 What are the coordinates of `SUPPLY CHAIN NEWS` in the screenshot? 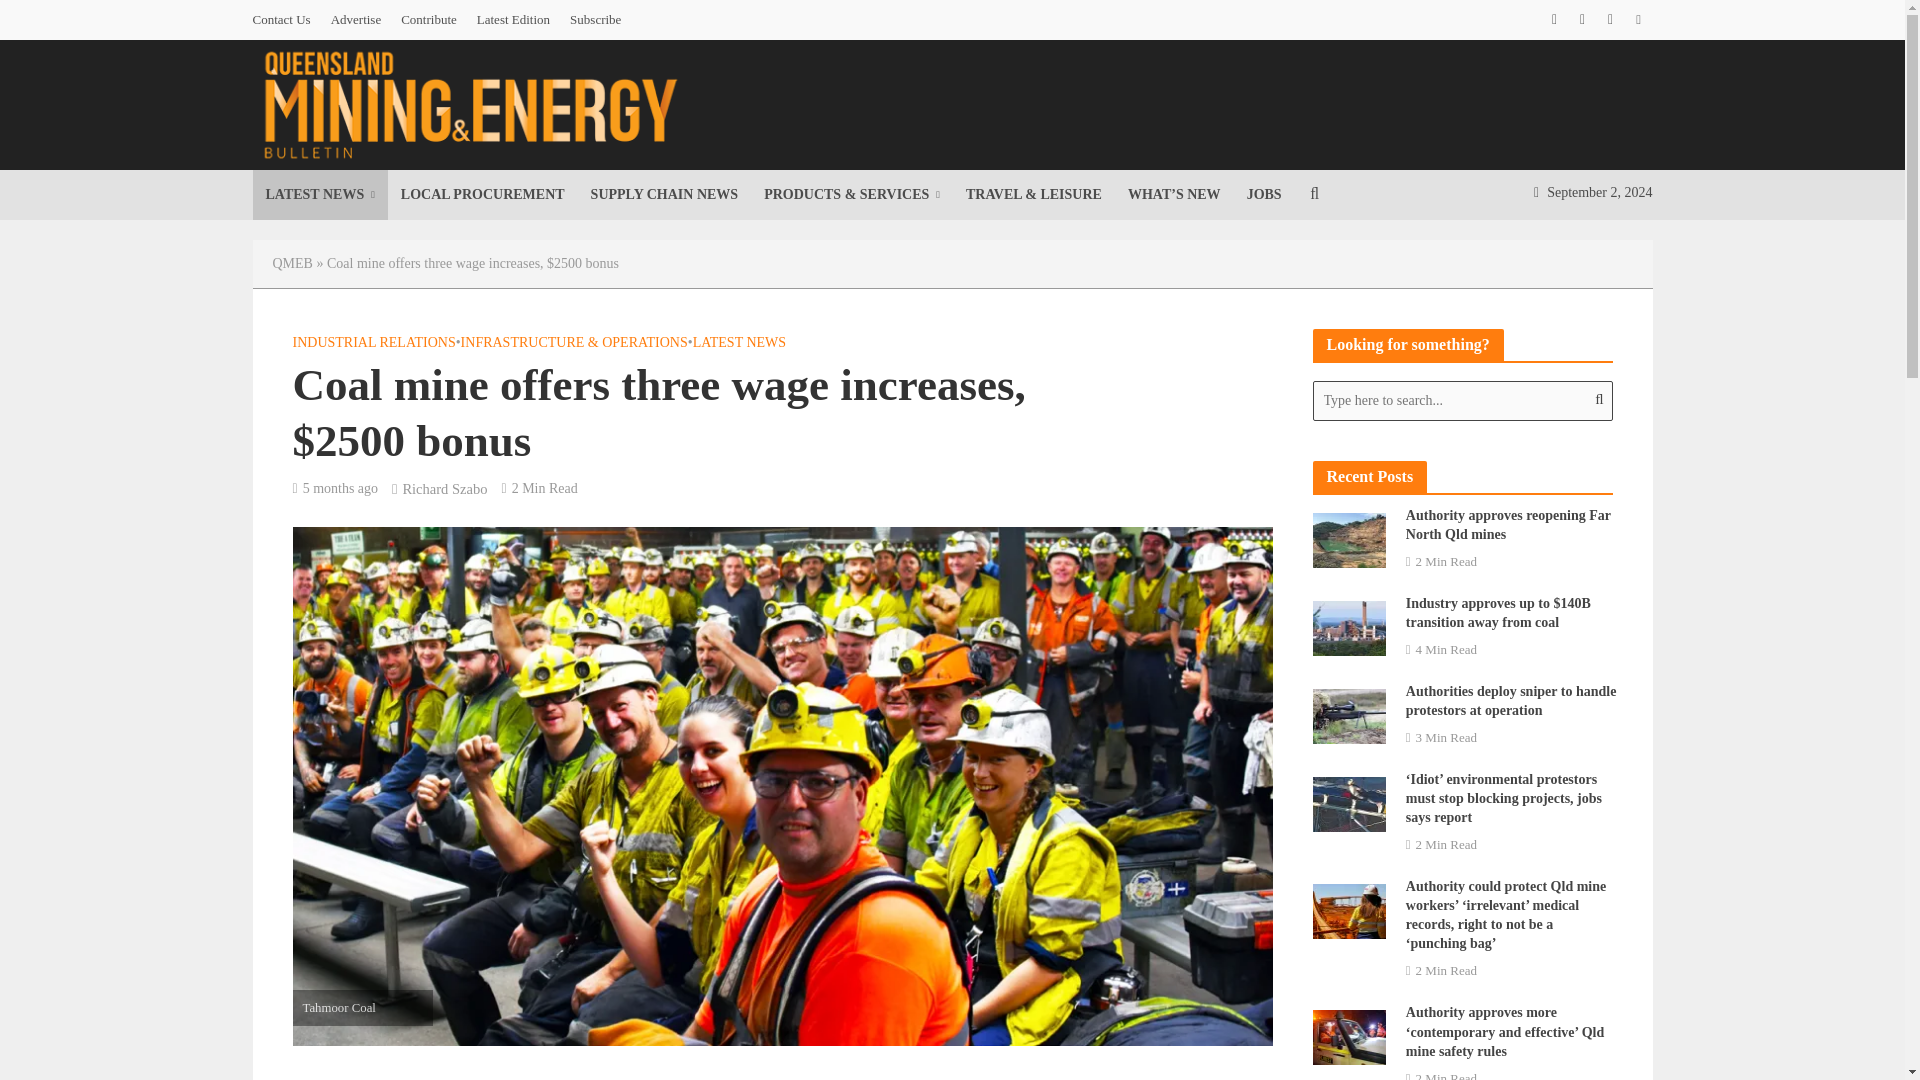 It's located at (664, 194).